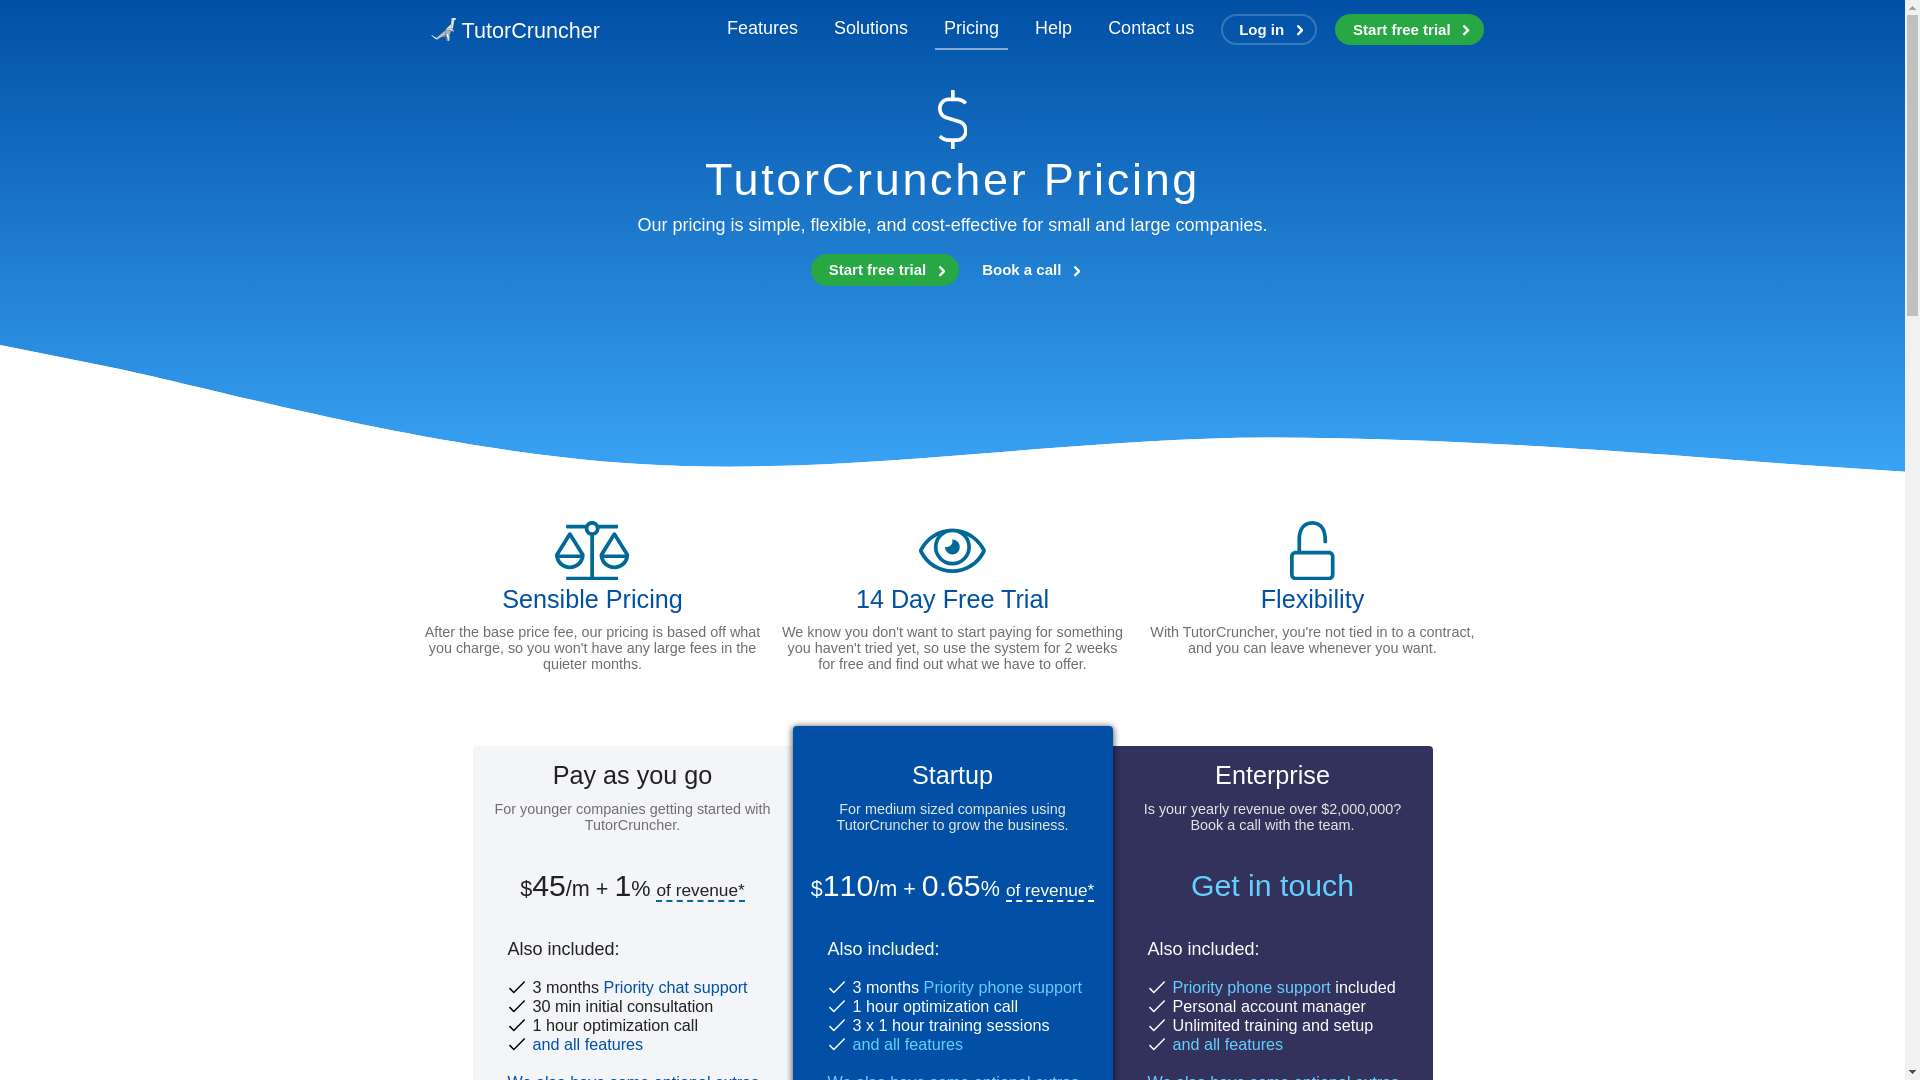 The height and width of the screenshot is (1080, 1920). What do you see at coordinates (1250, 986) in the screenshot?
I see `Priority phone support` at bounding box center [1250, 986].